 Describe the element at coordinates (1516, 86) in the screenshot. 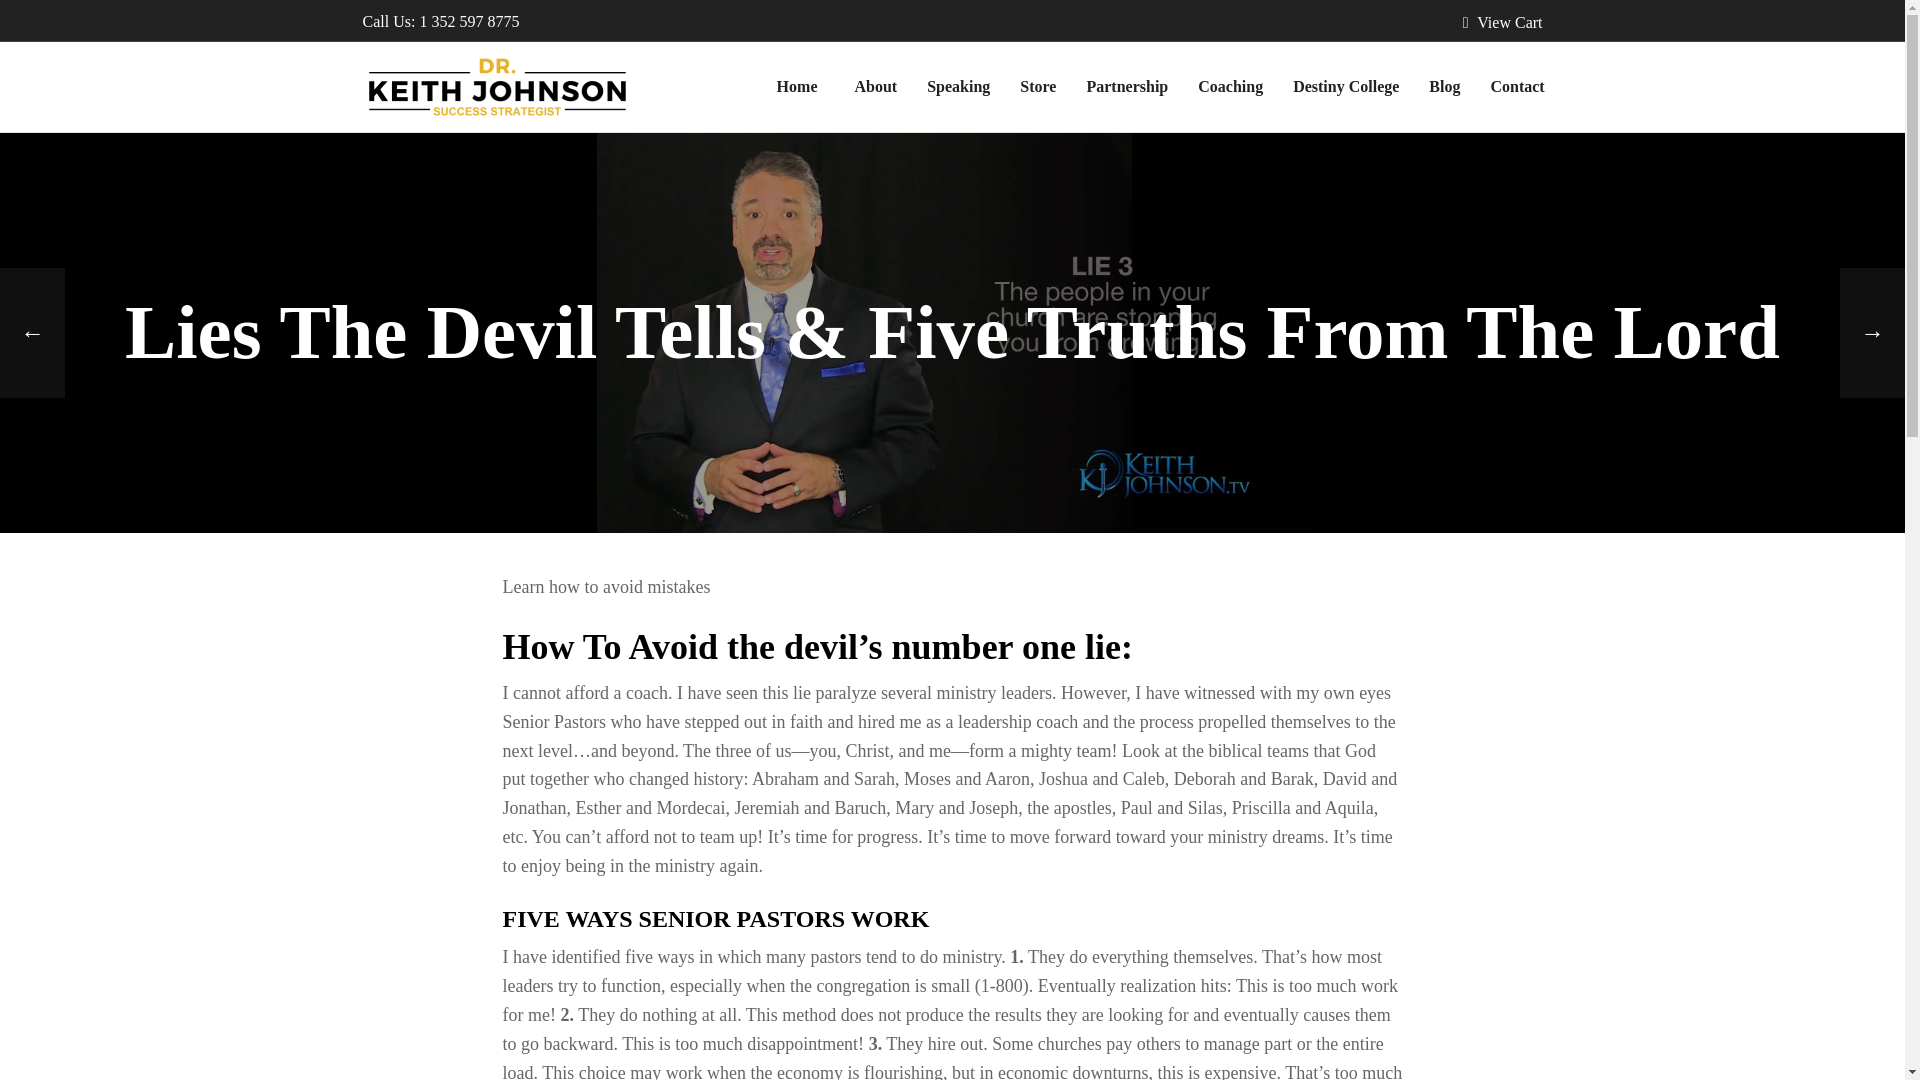

I see `Contact` at that location.